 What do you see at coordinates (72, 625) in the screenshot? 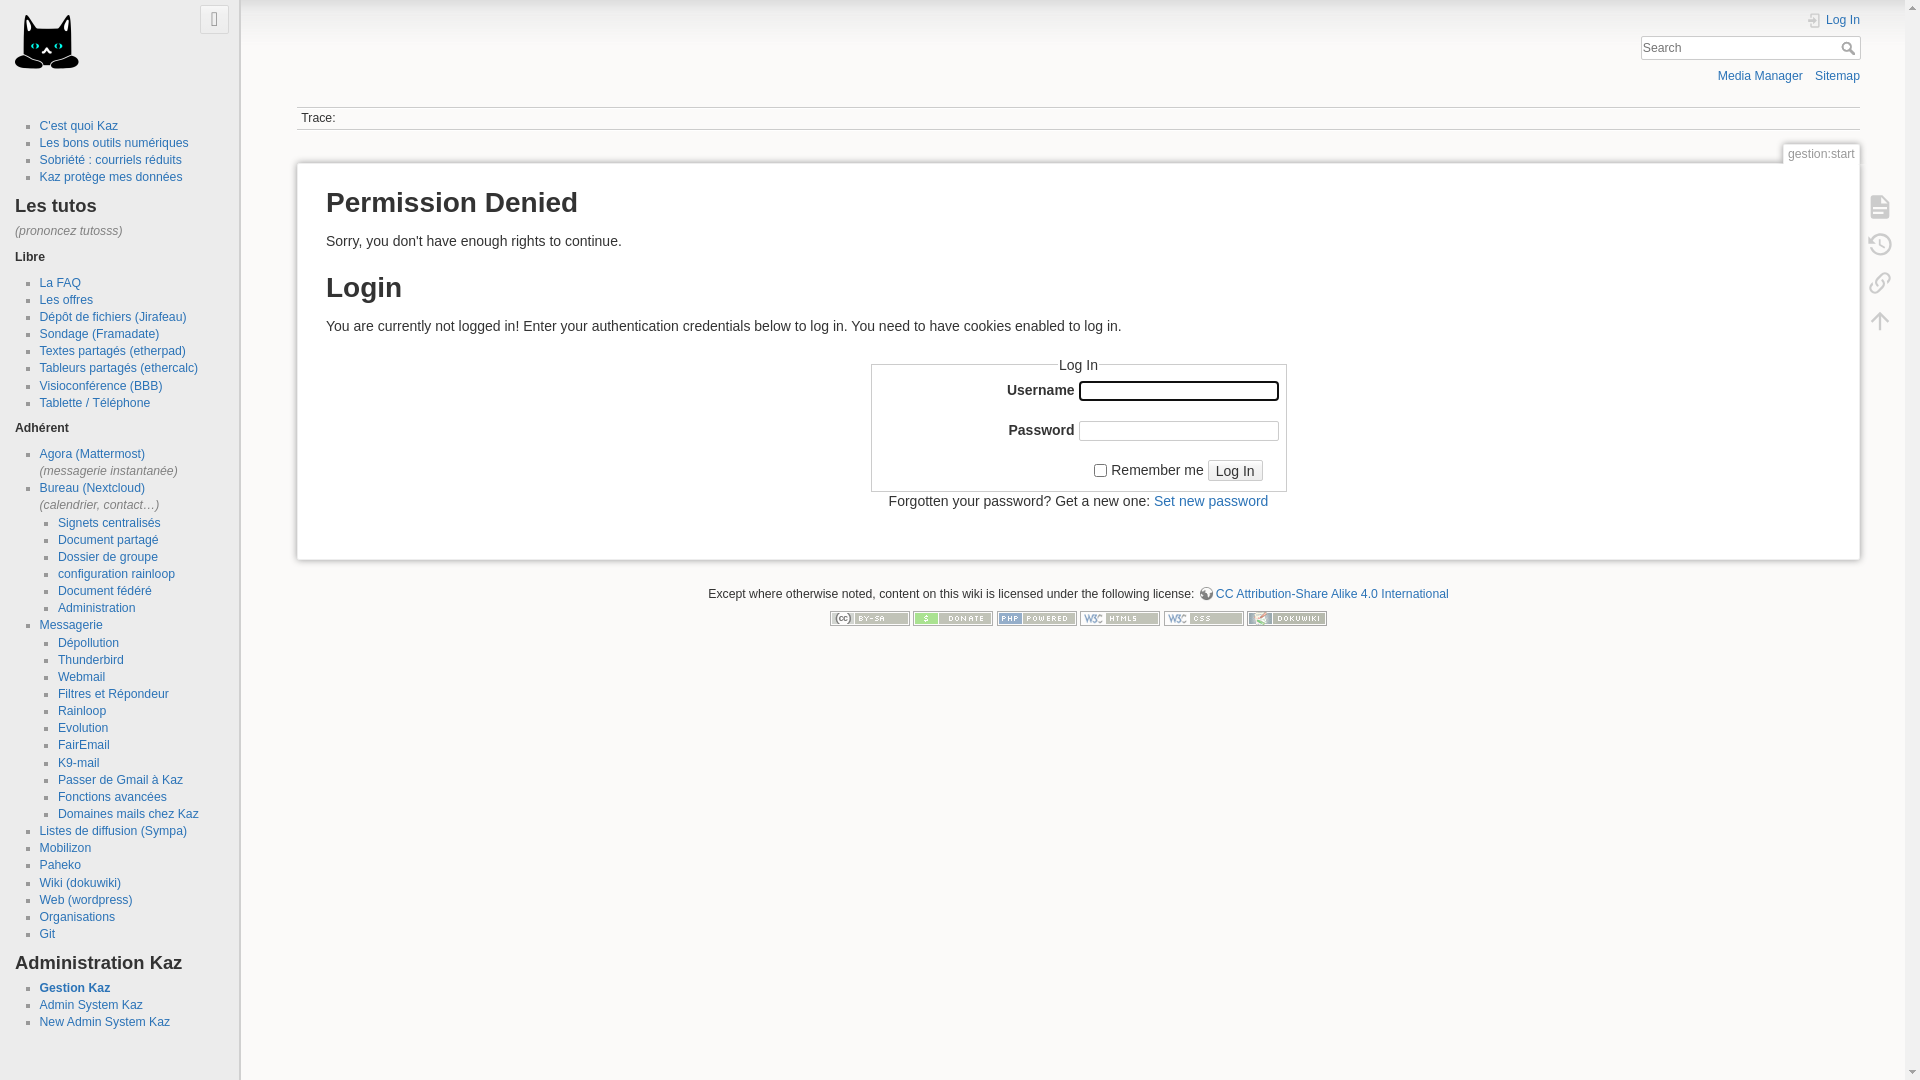
I see `Messagerie` at bounding box center [72, 625].